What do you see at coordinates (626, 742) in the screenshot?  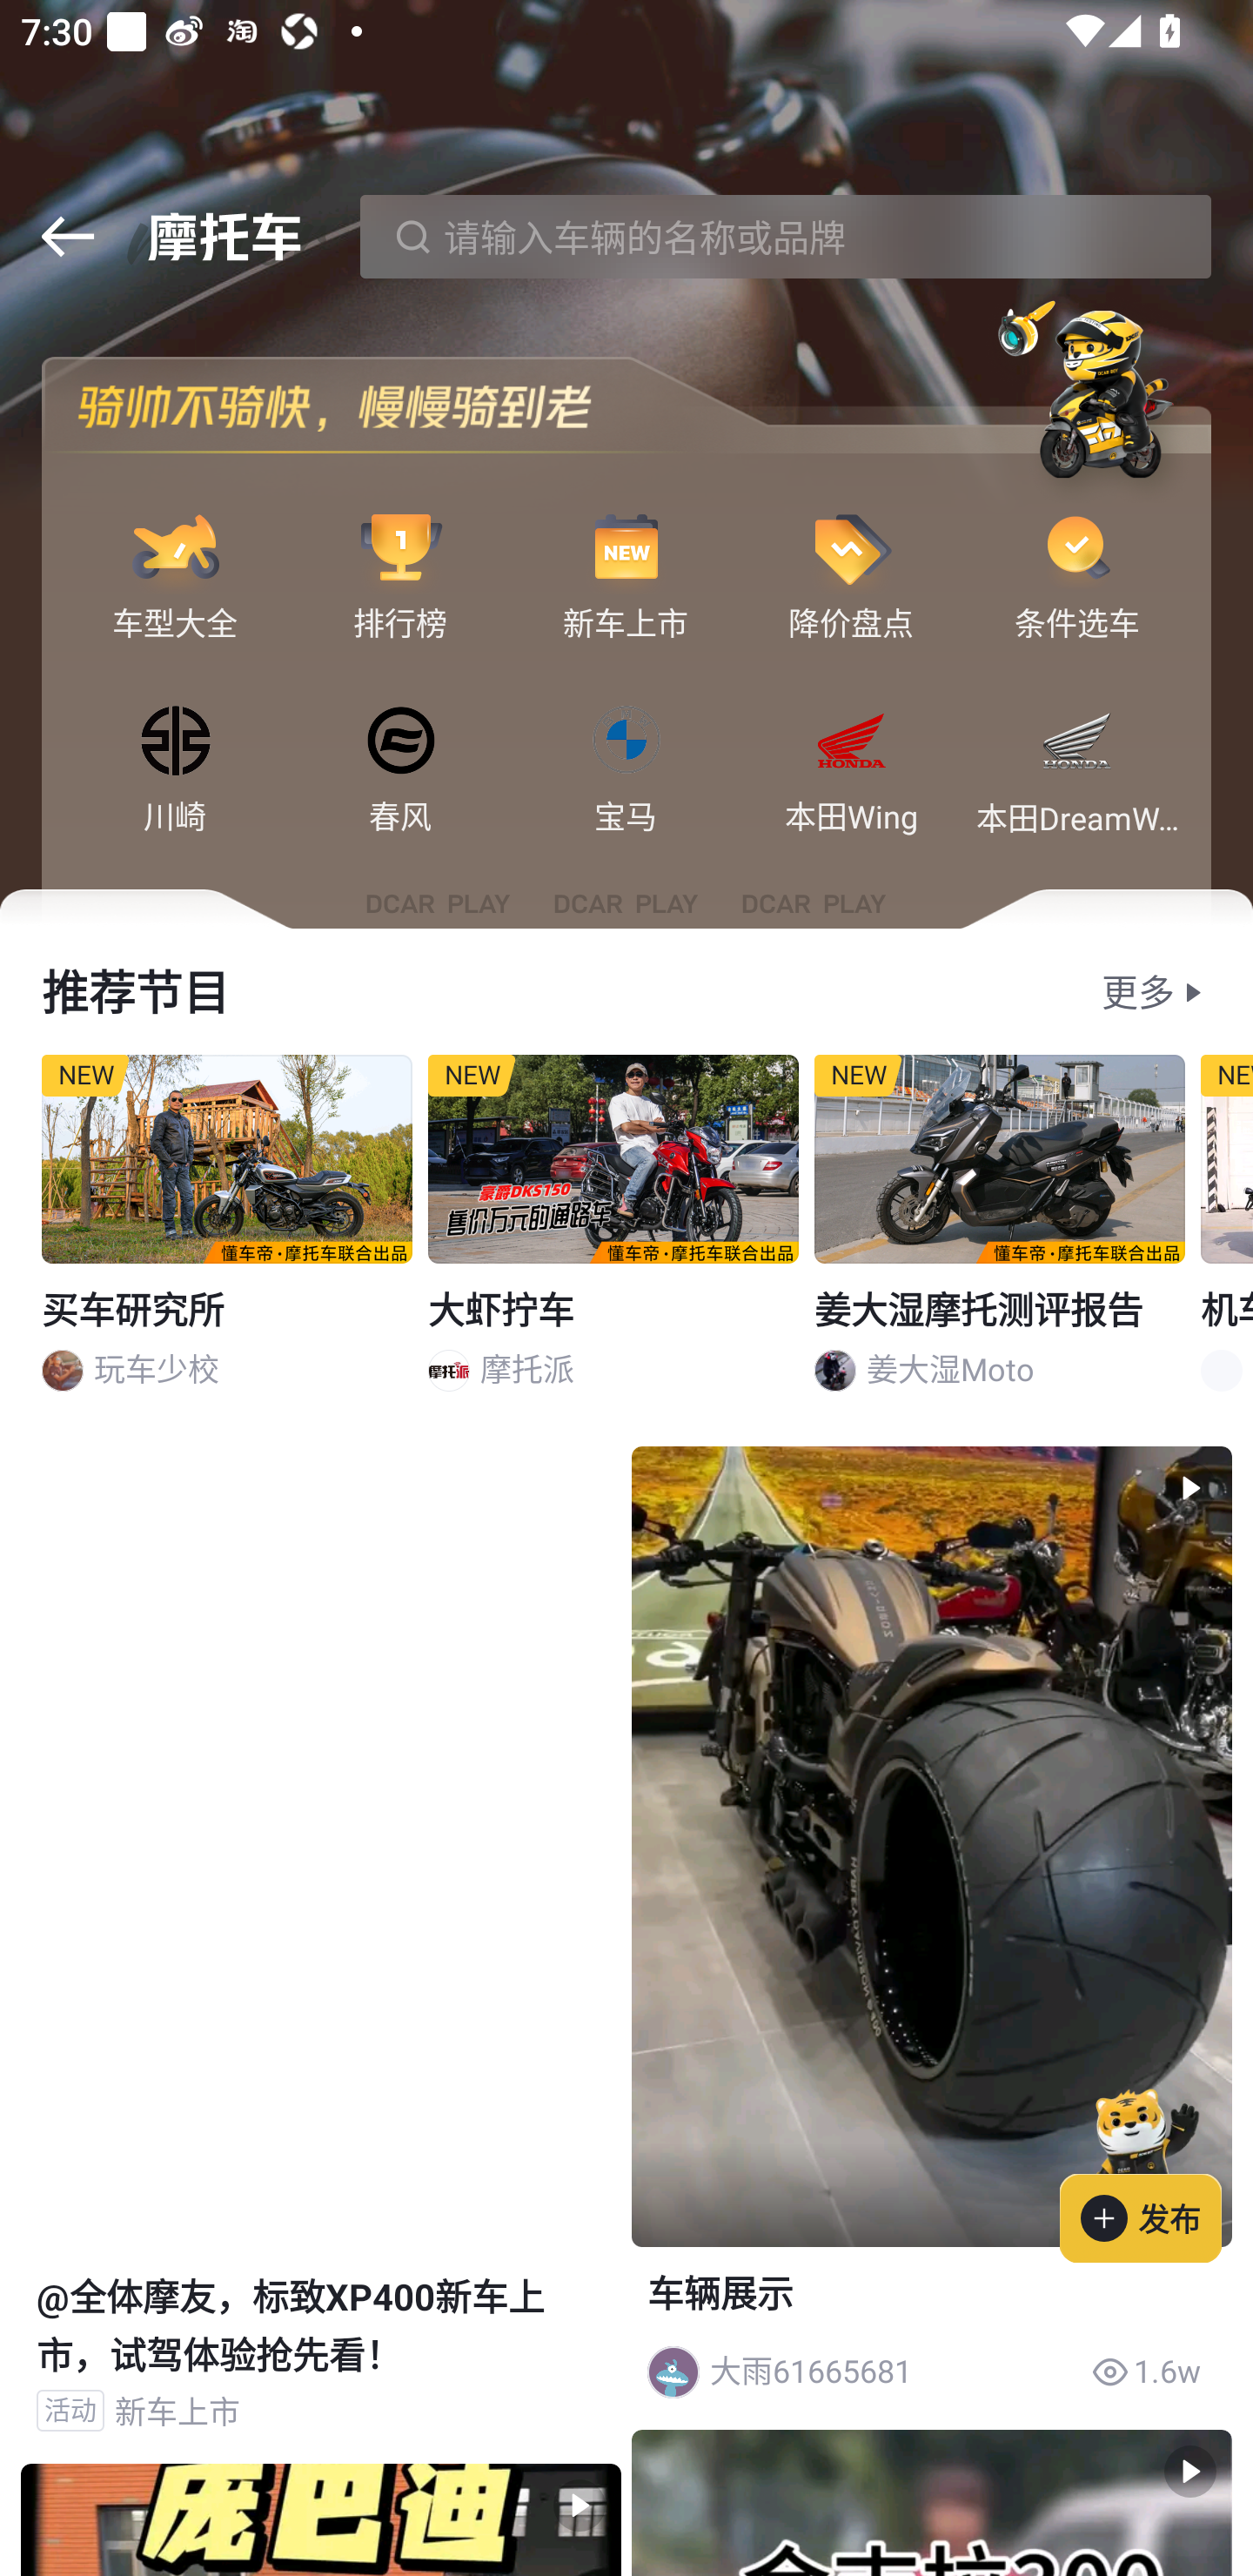 I see `宝马` at bounding box center [626, 742].